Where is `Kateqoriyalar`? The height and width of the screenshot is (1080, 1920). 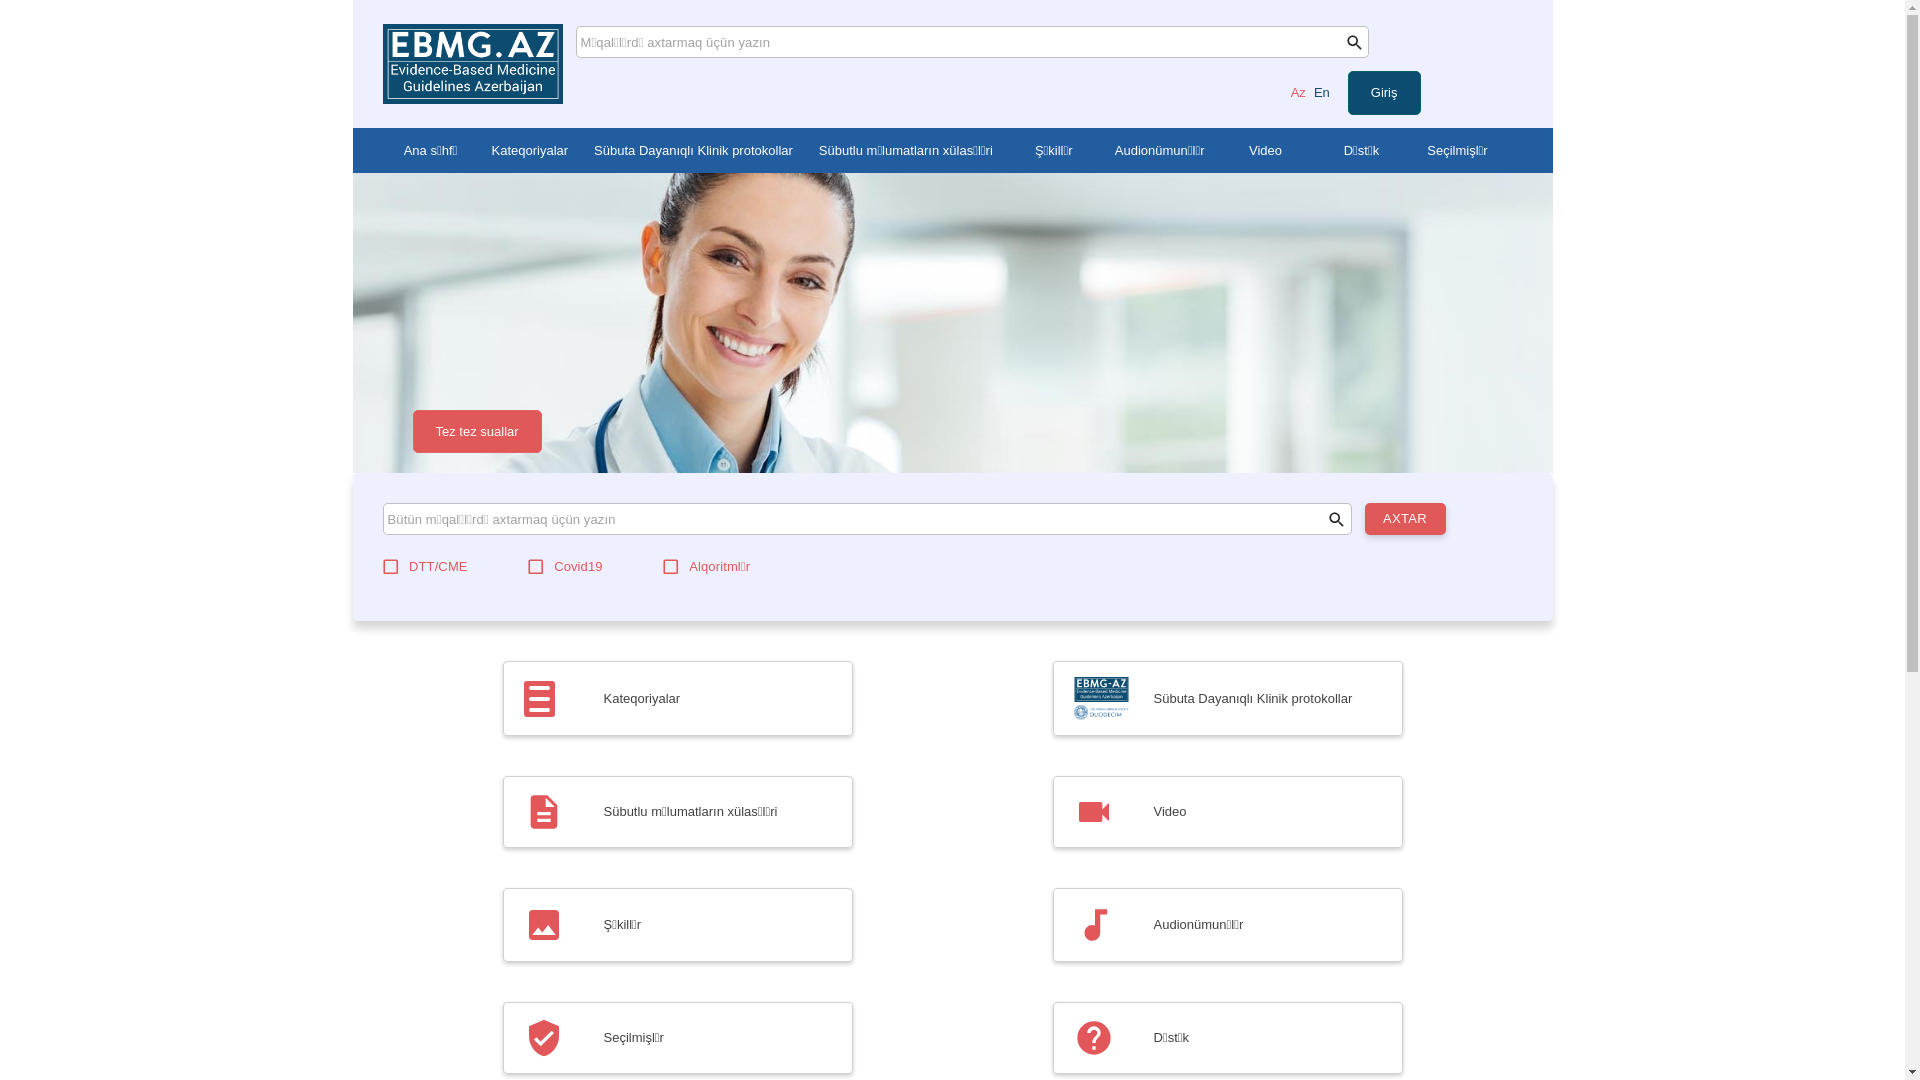
Kateqoriyalar is located at coordinates (677, 698).